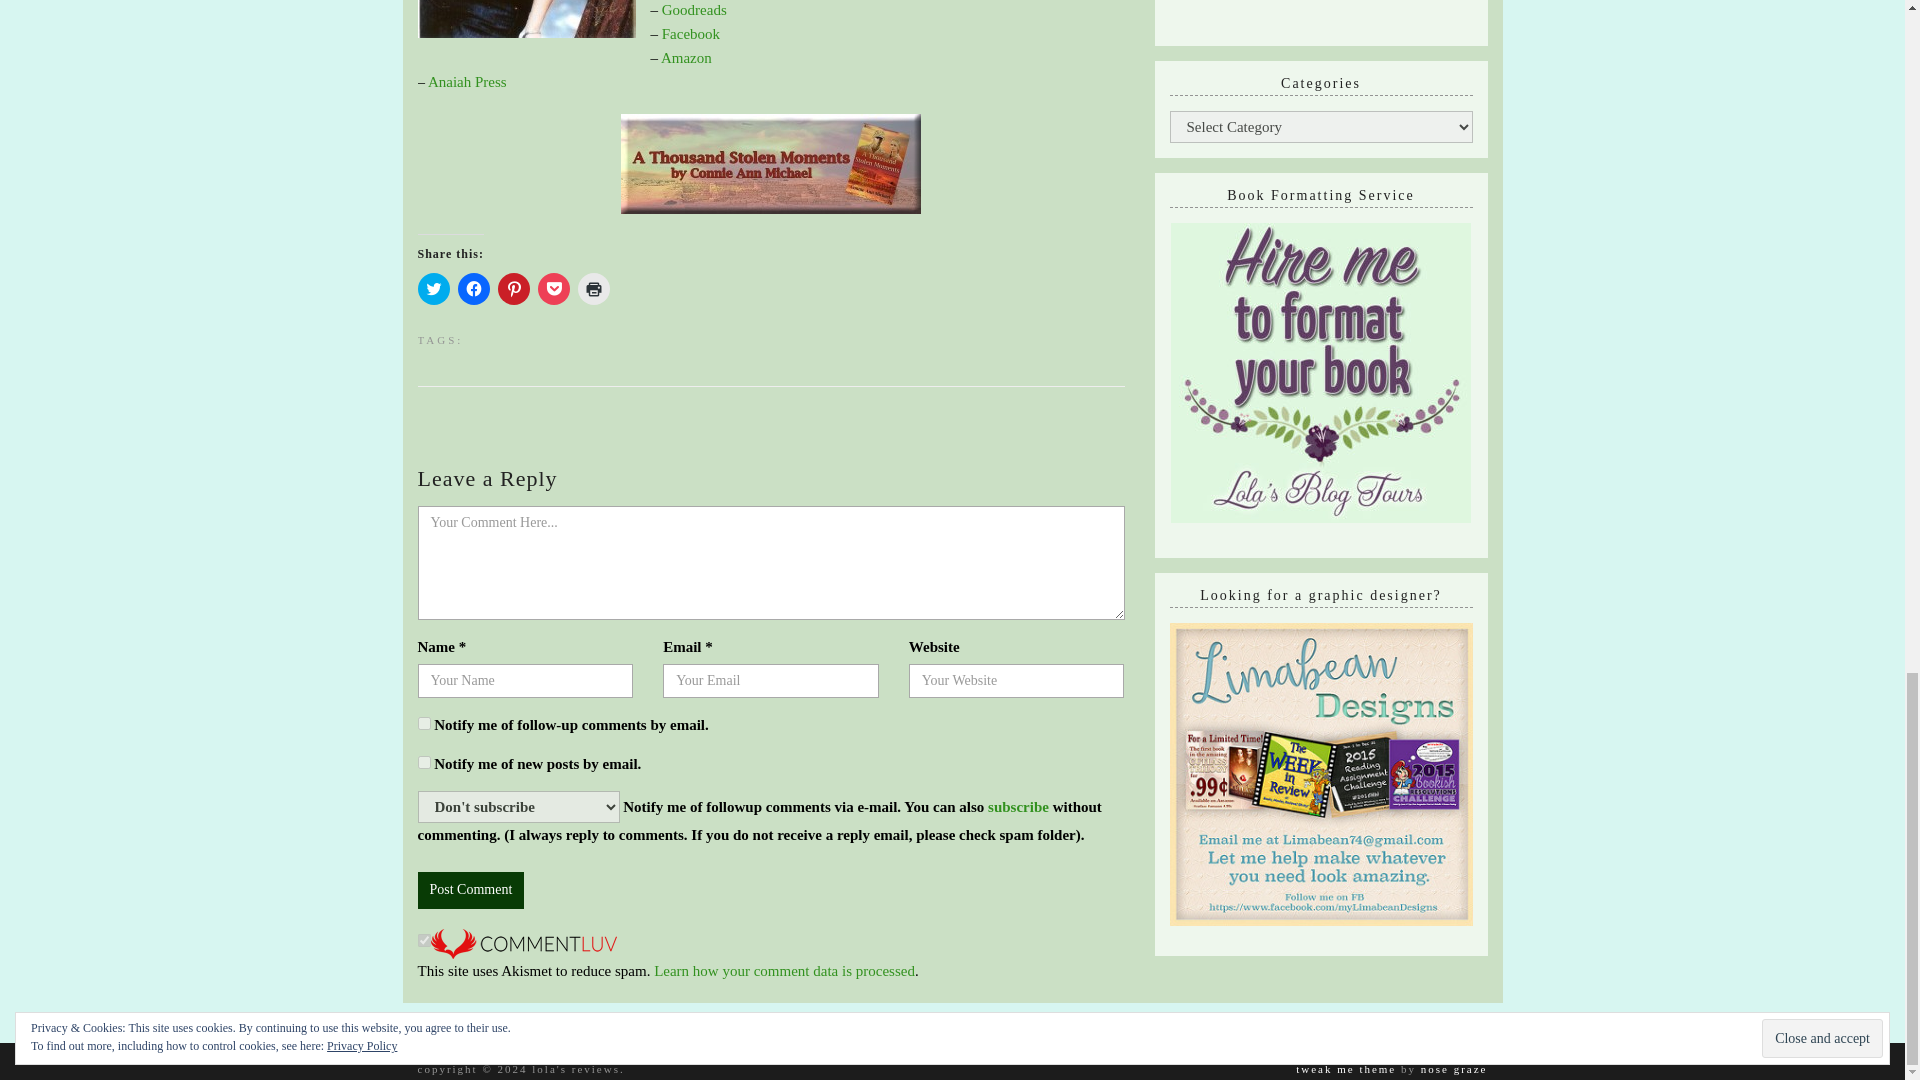 The width and height of the screenshot is (1920, 1080). Describe the element at coordinates (434, 288) in the screenshot. I see `Click to share on Twitter` at that location.